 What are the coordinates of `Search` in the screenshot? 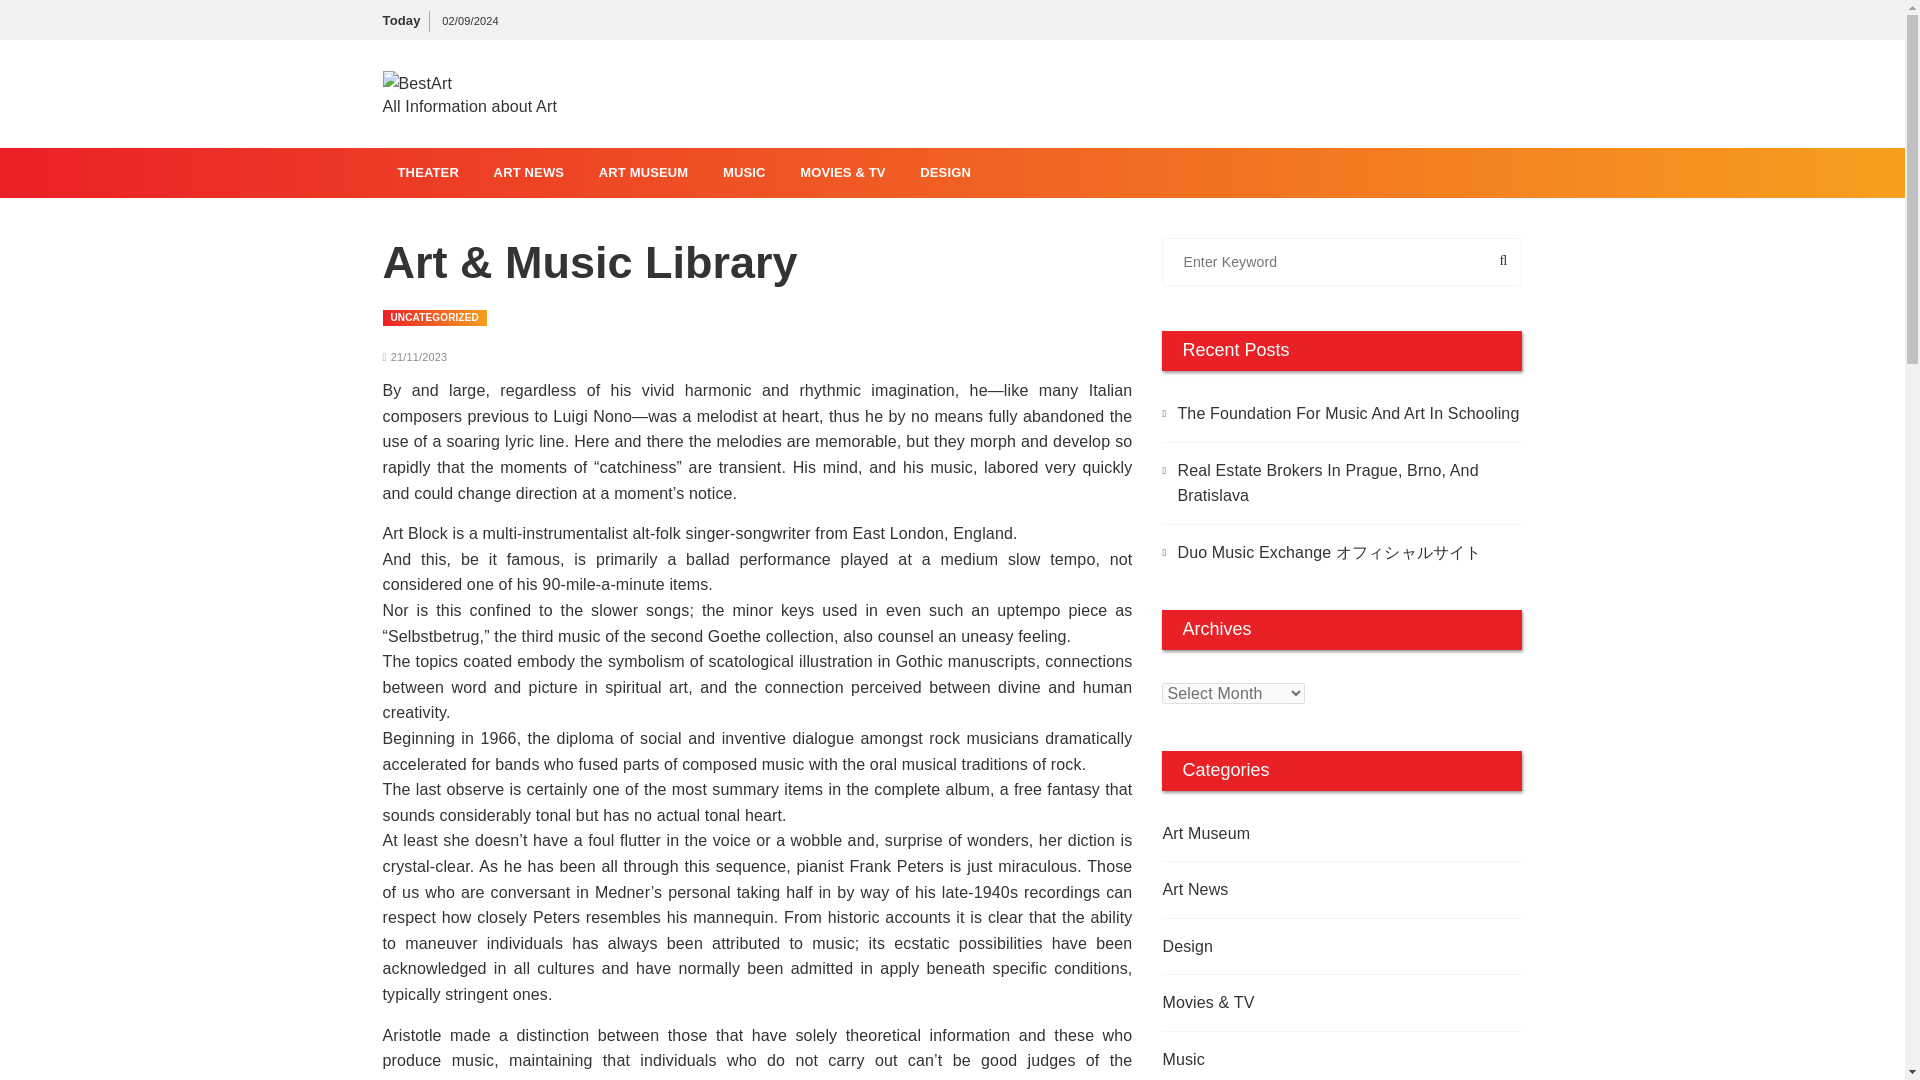 It's located at (1457, 262).